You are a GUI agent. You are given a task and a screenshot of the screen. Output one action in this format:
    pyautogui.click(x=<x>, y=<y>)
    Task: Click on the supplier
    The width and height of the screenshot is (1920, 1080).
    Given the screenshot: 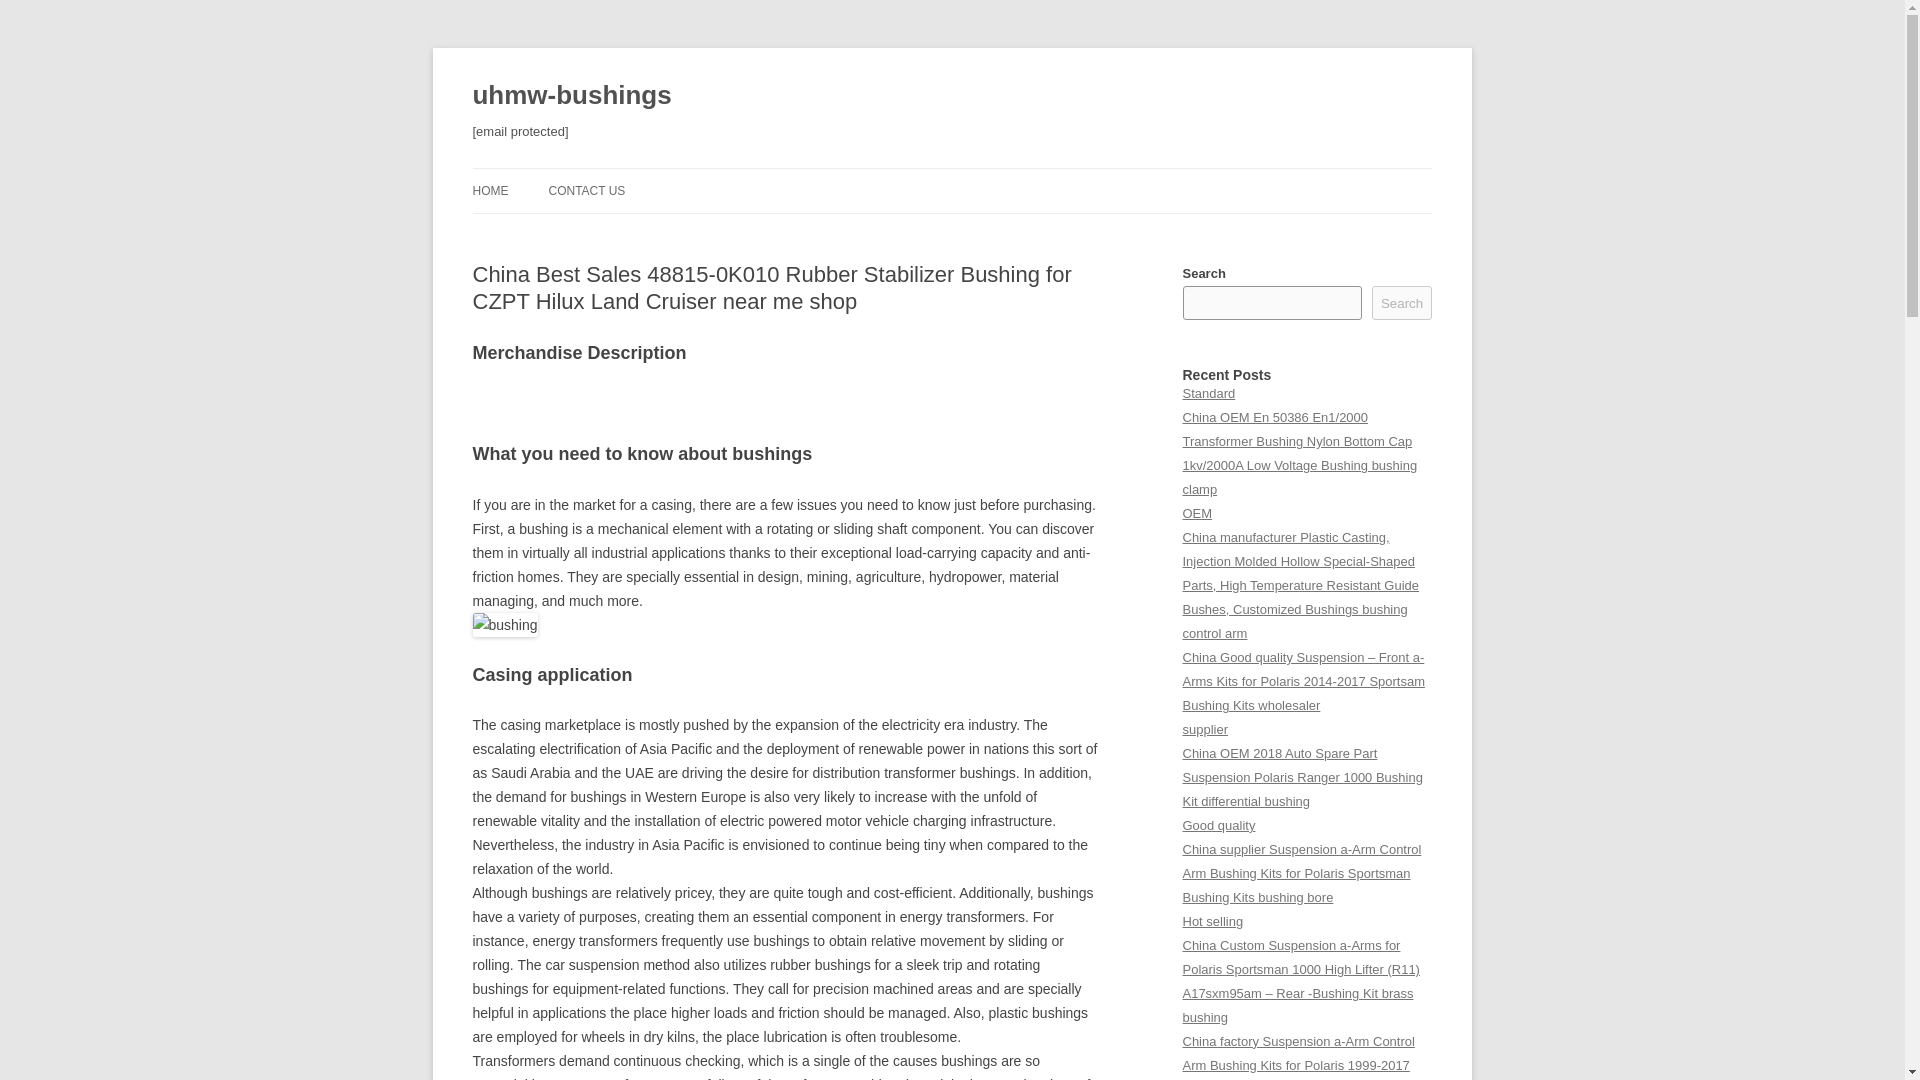 What is the action you would take?
    pyautogui.click(x=1204, y=729)
    